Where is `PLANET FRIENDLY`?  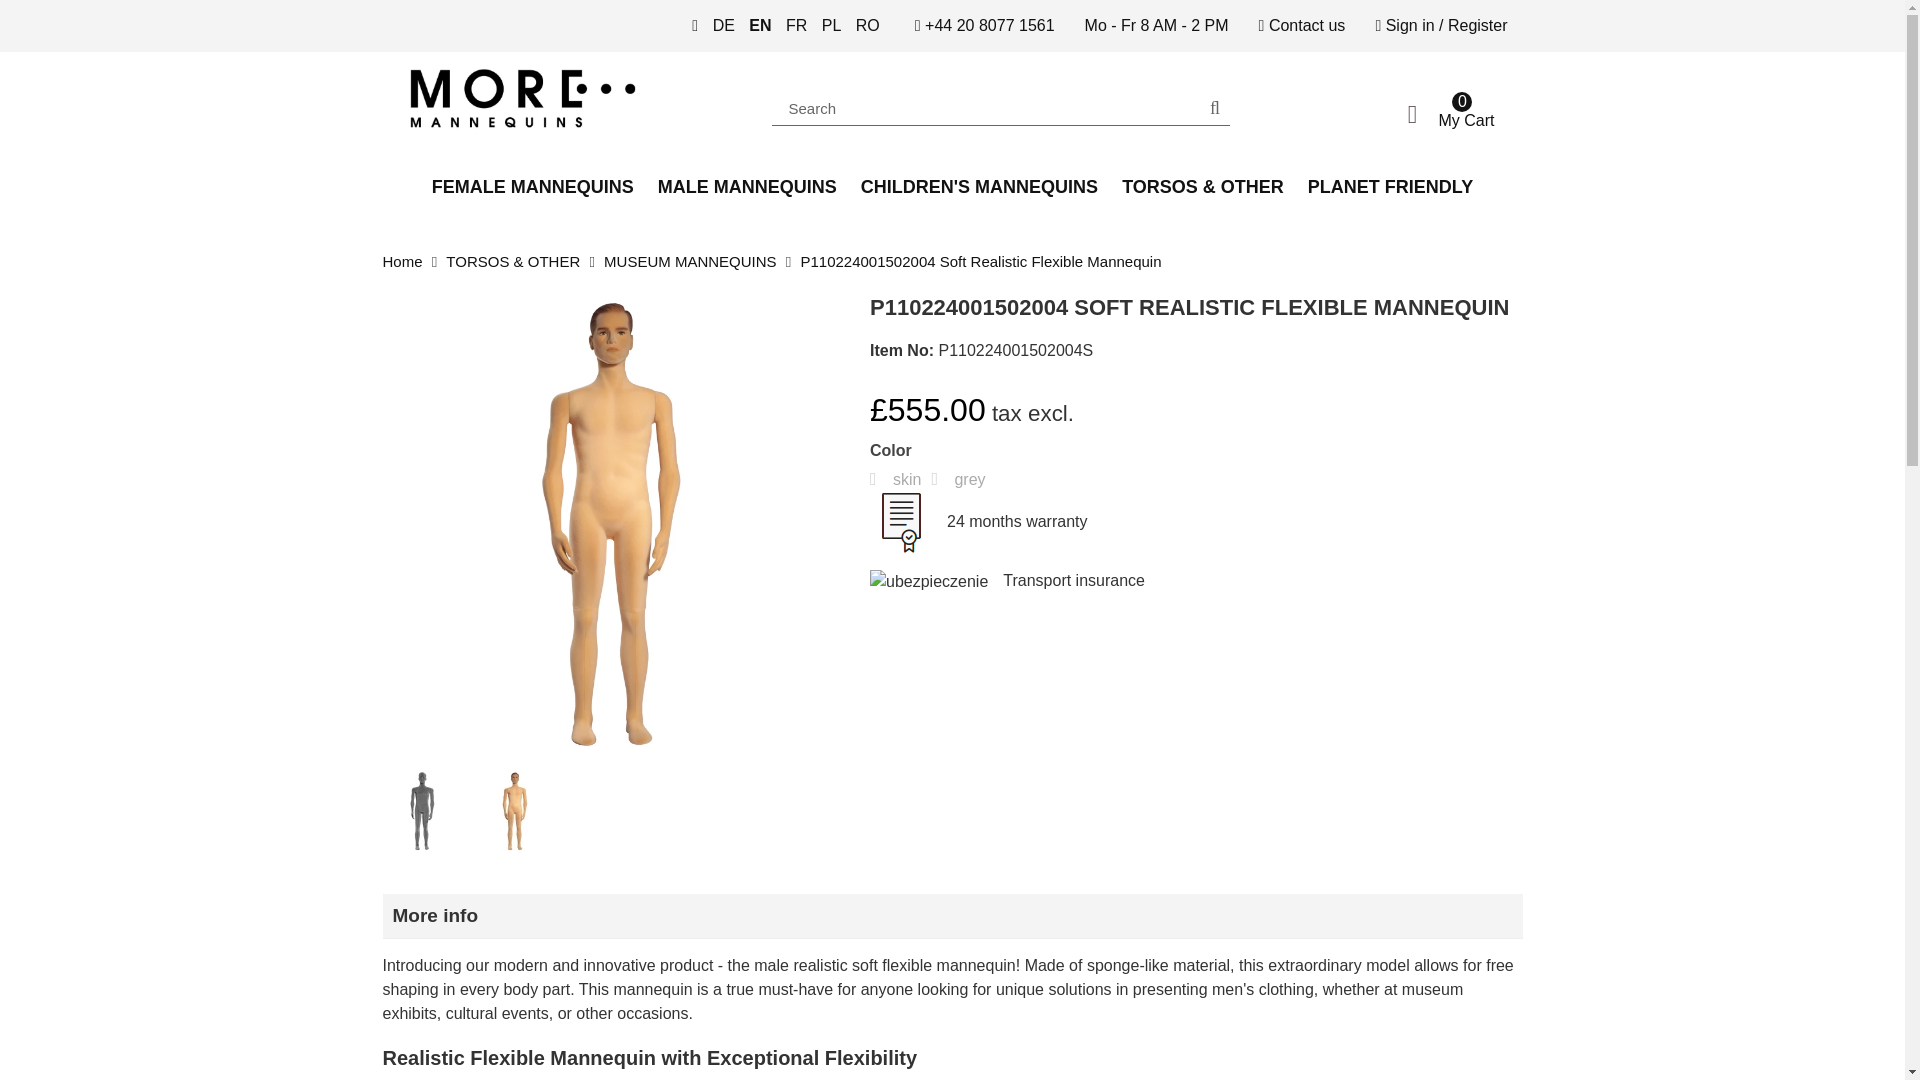
PLANET FRIENDLY is located at coordinates (1390, 186).